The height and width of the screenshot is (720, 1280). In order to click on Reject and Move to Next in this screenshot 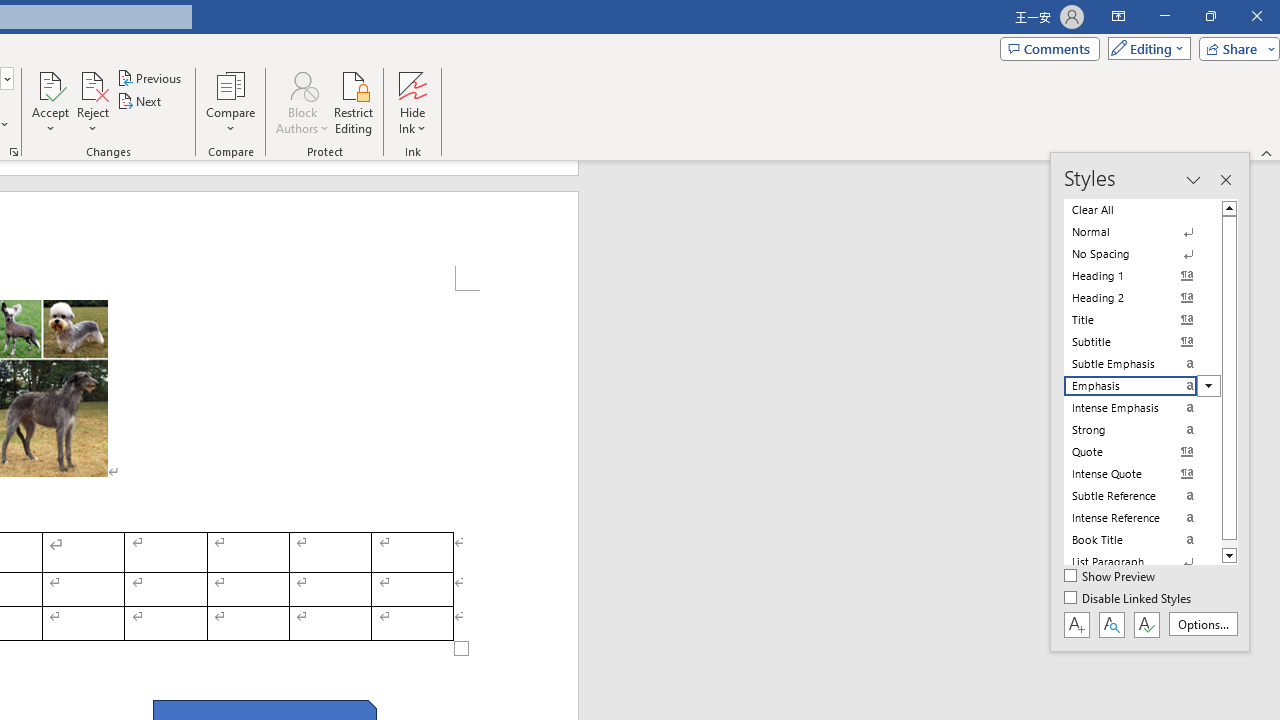, I will do `click(92, 84)`.